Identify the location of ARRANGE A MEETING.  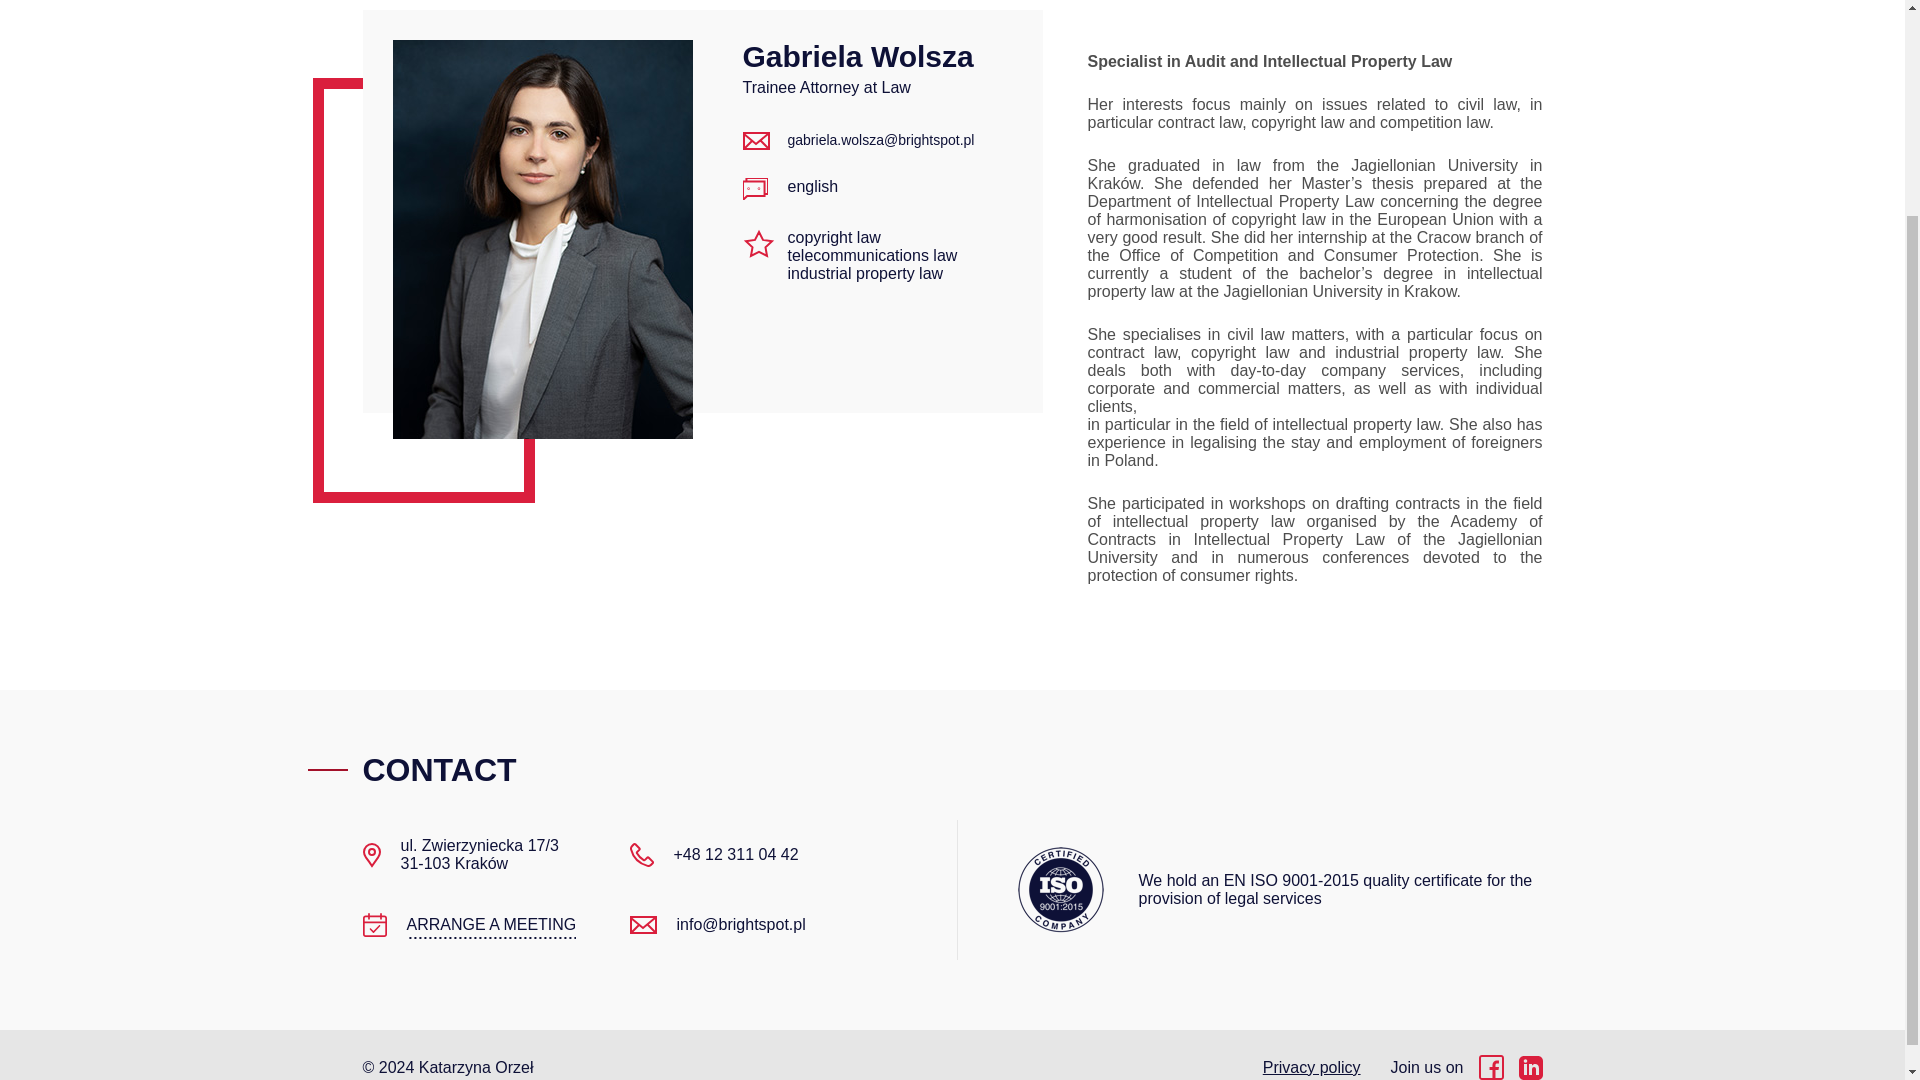
(490, 924).